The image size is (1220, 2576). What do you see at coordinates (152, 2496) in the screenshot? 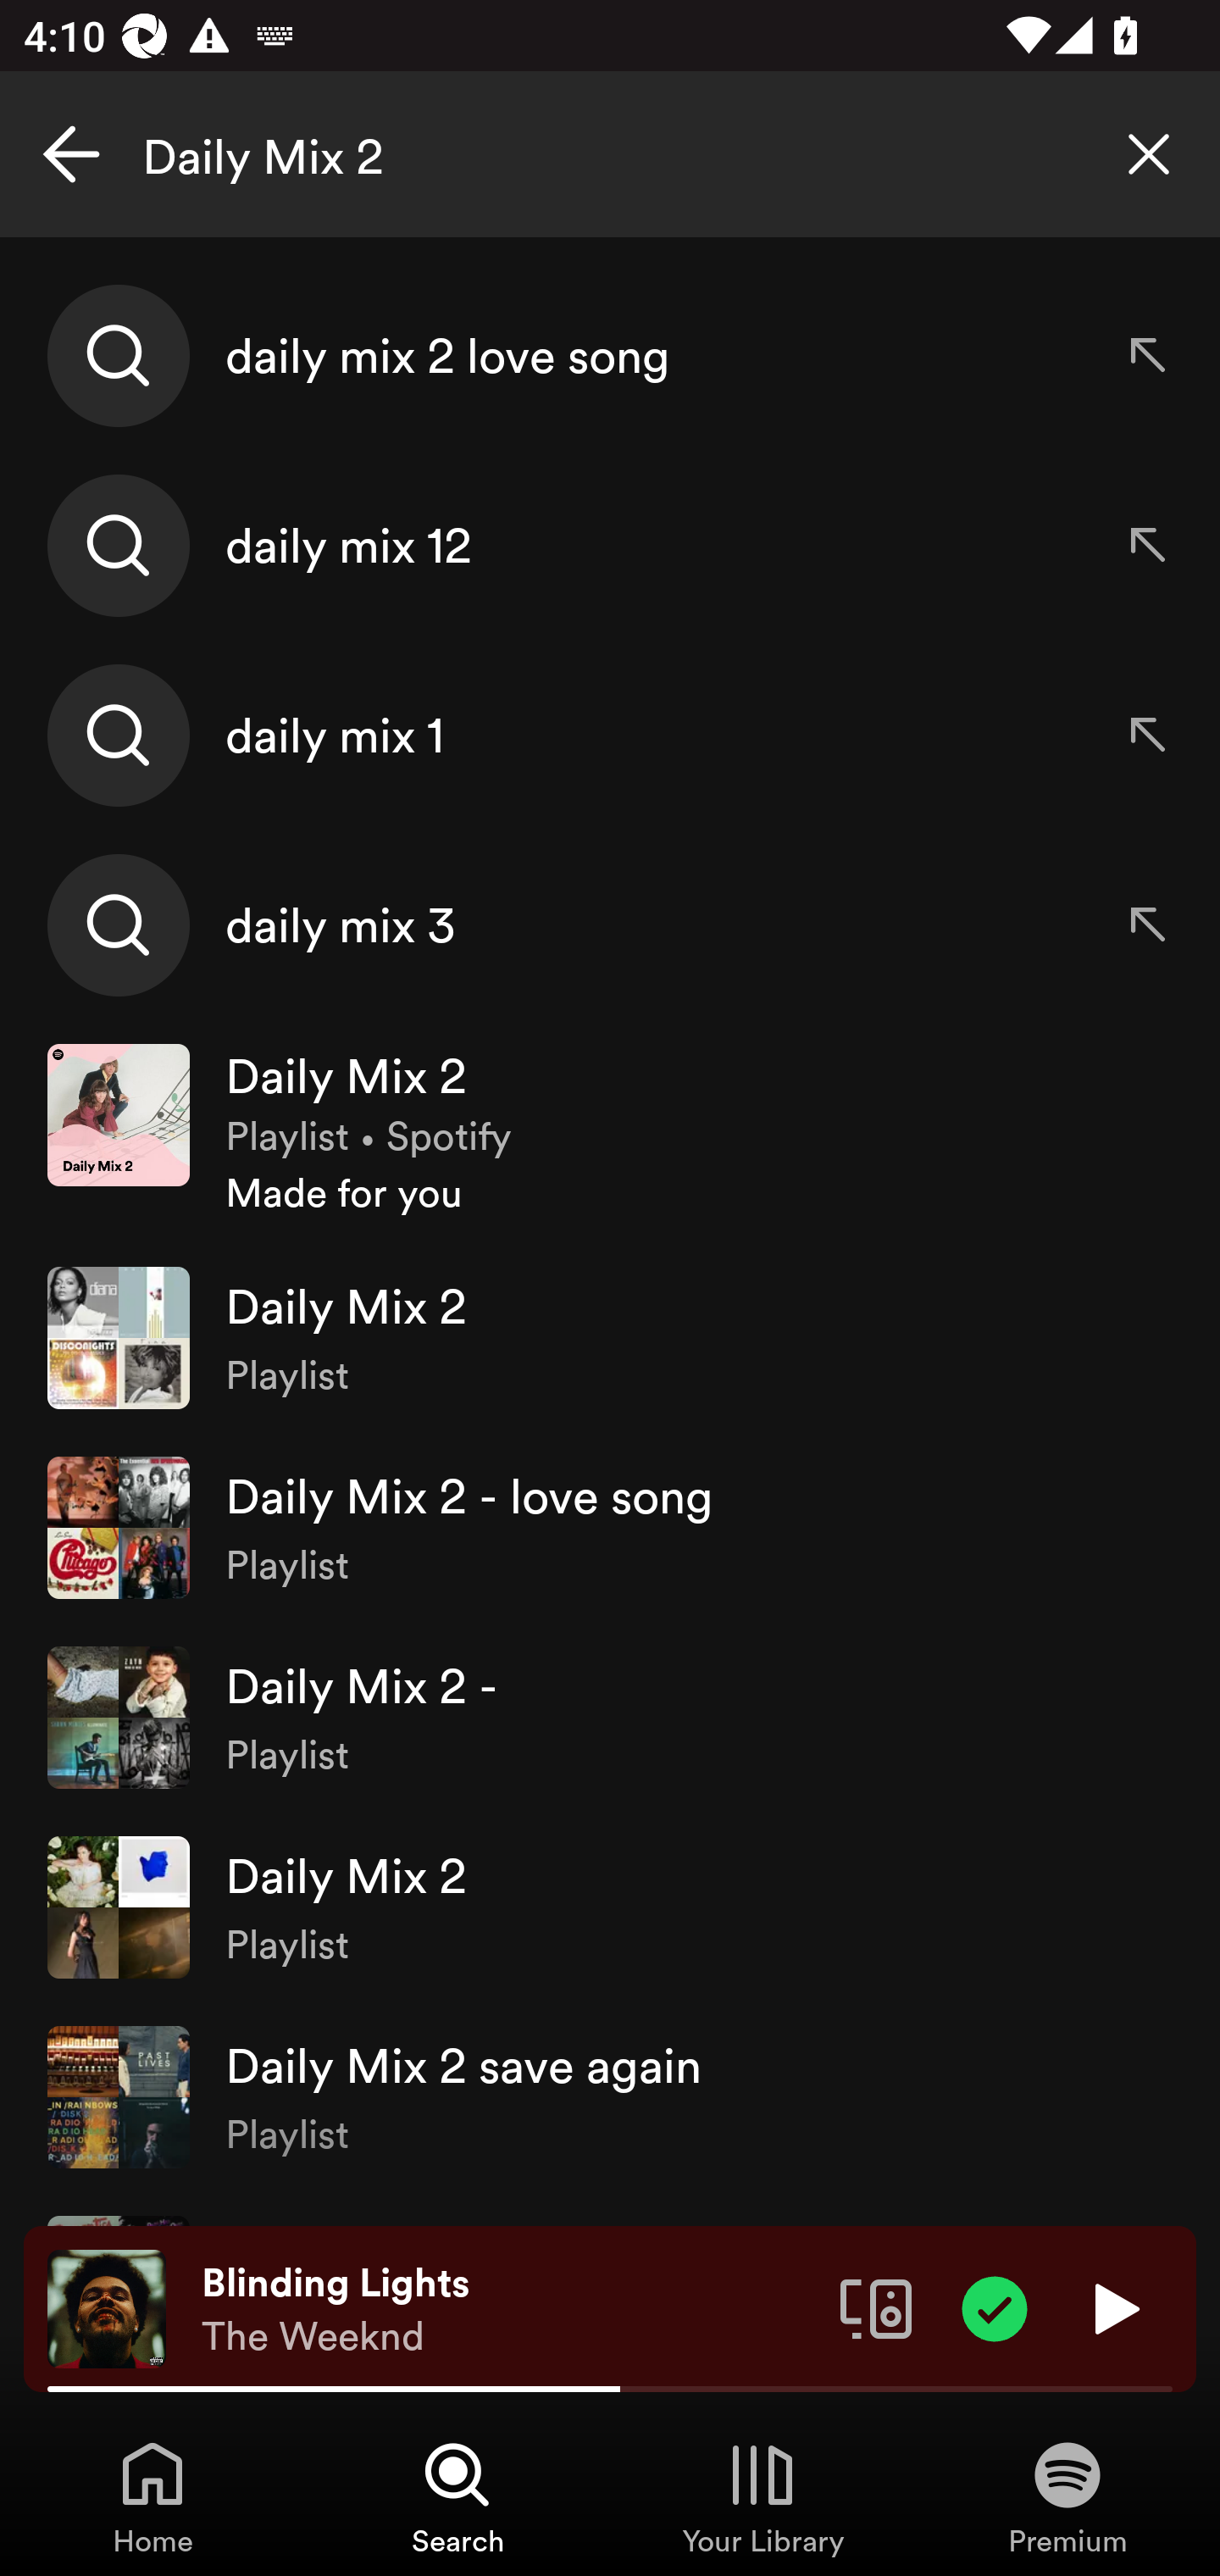
I see `Home, Tab 1 of 4 Home Home` at bounding box center [152, 2496].